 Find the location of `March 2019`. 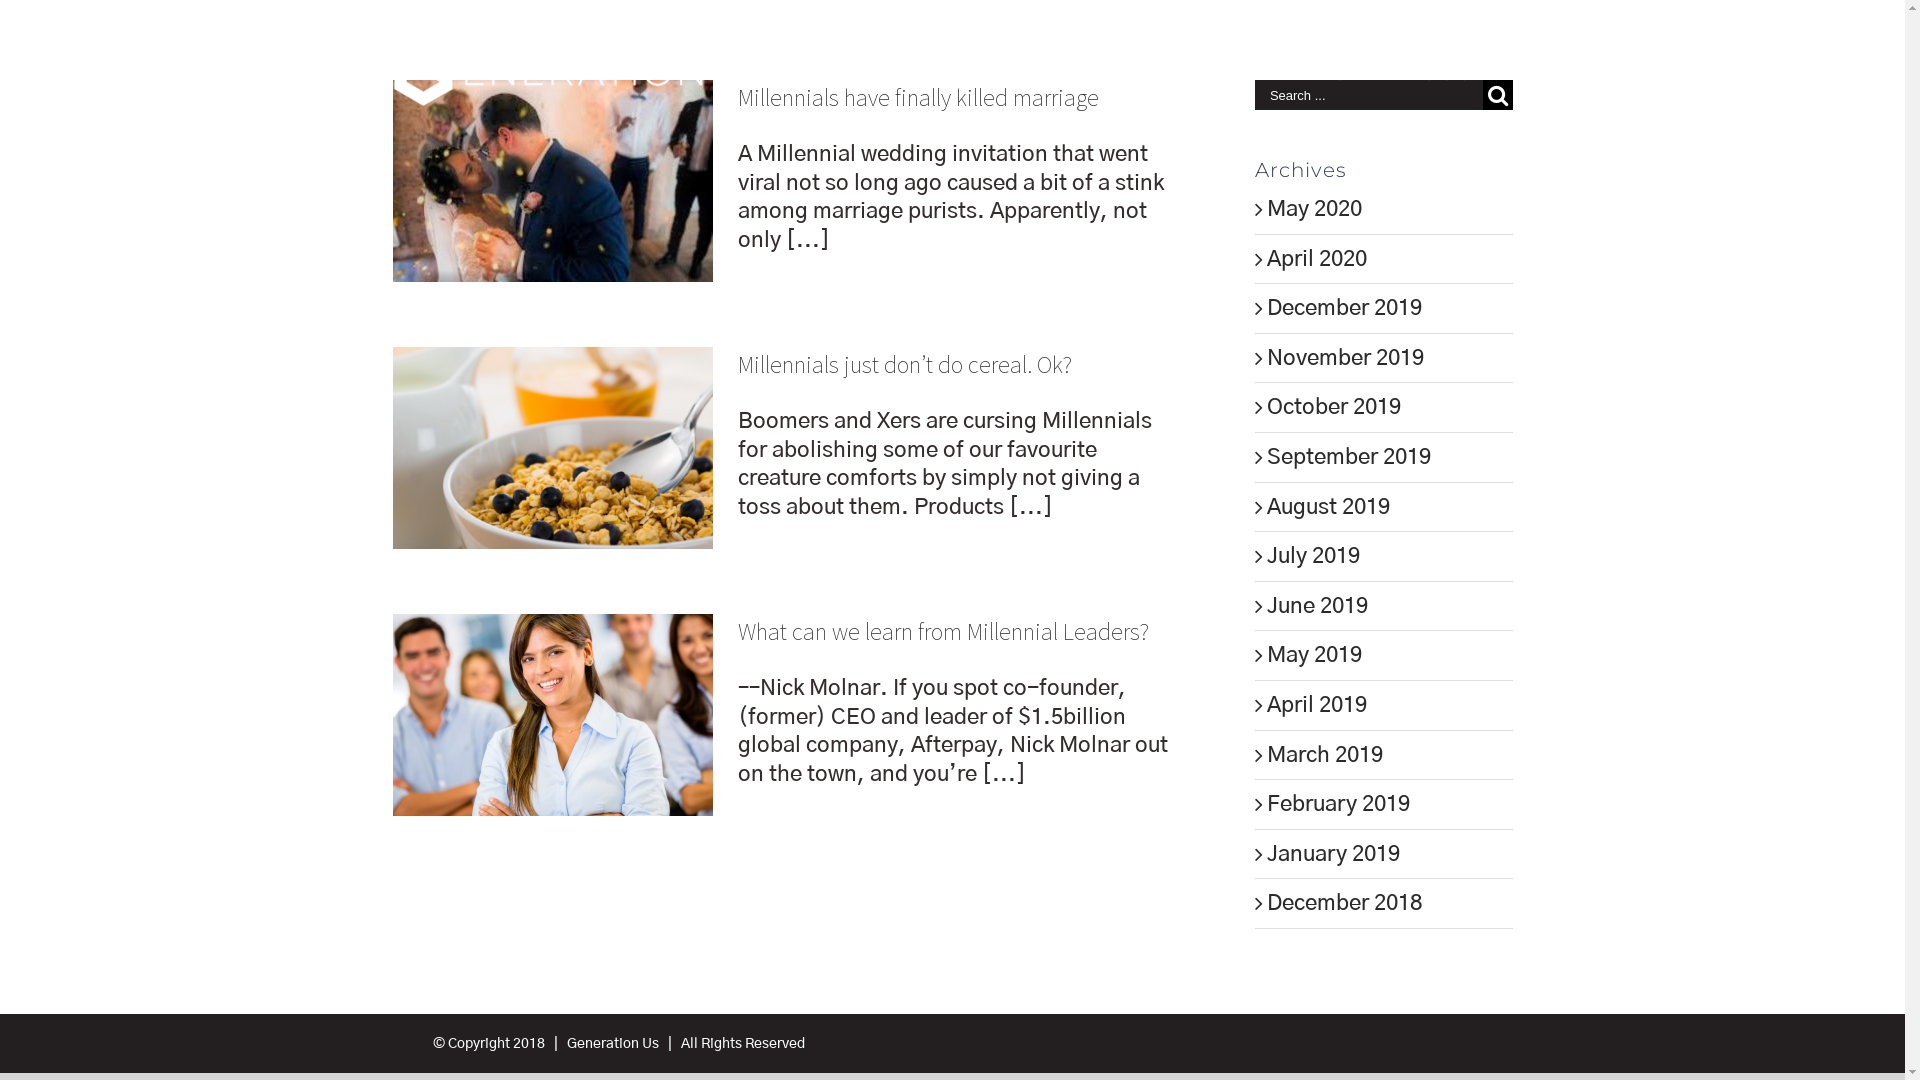

March 2019 is located at coordinates (1325, 755).